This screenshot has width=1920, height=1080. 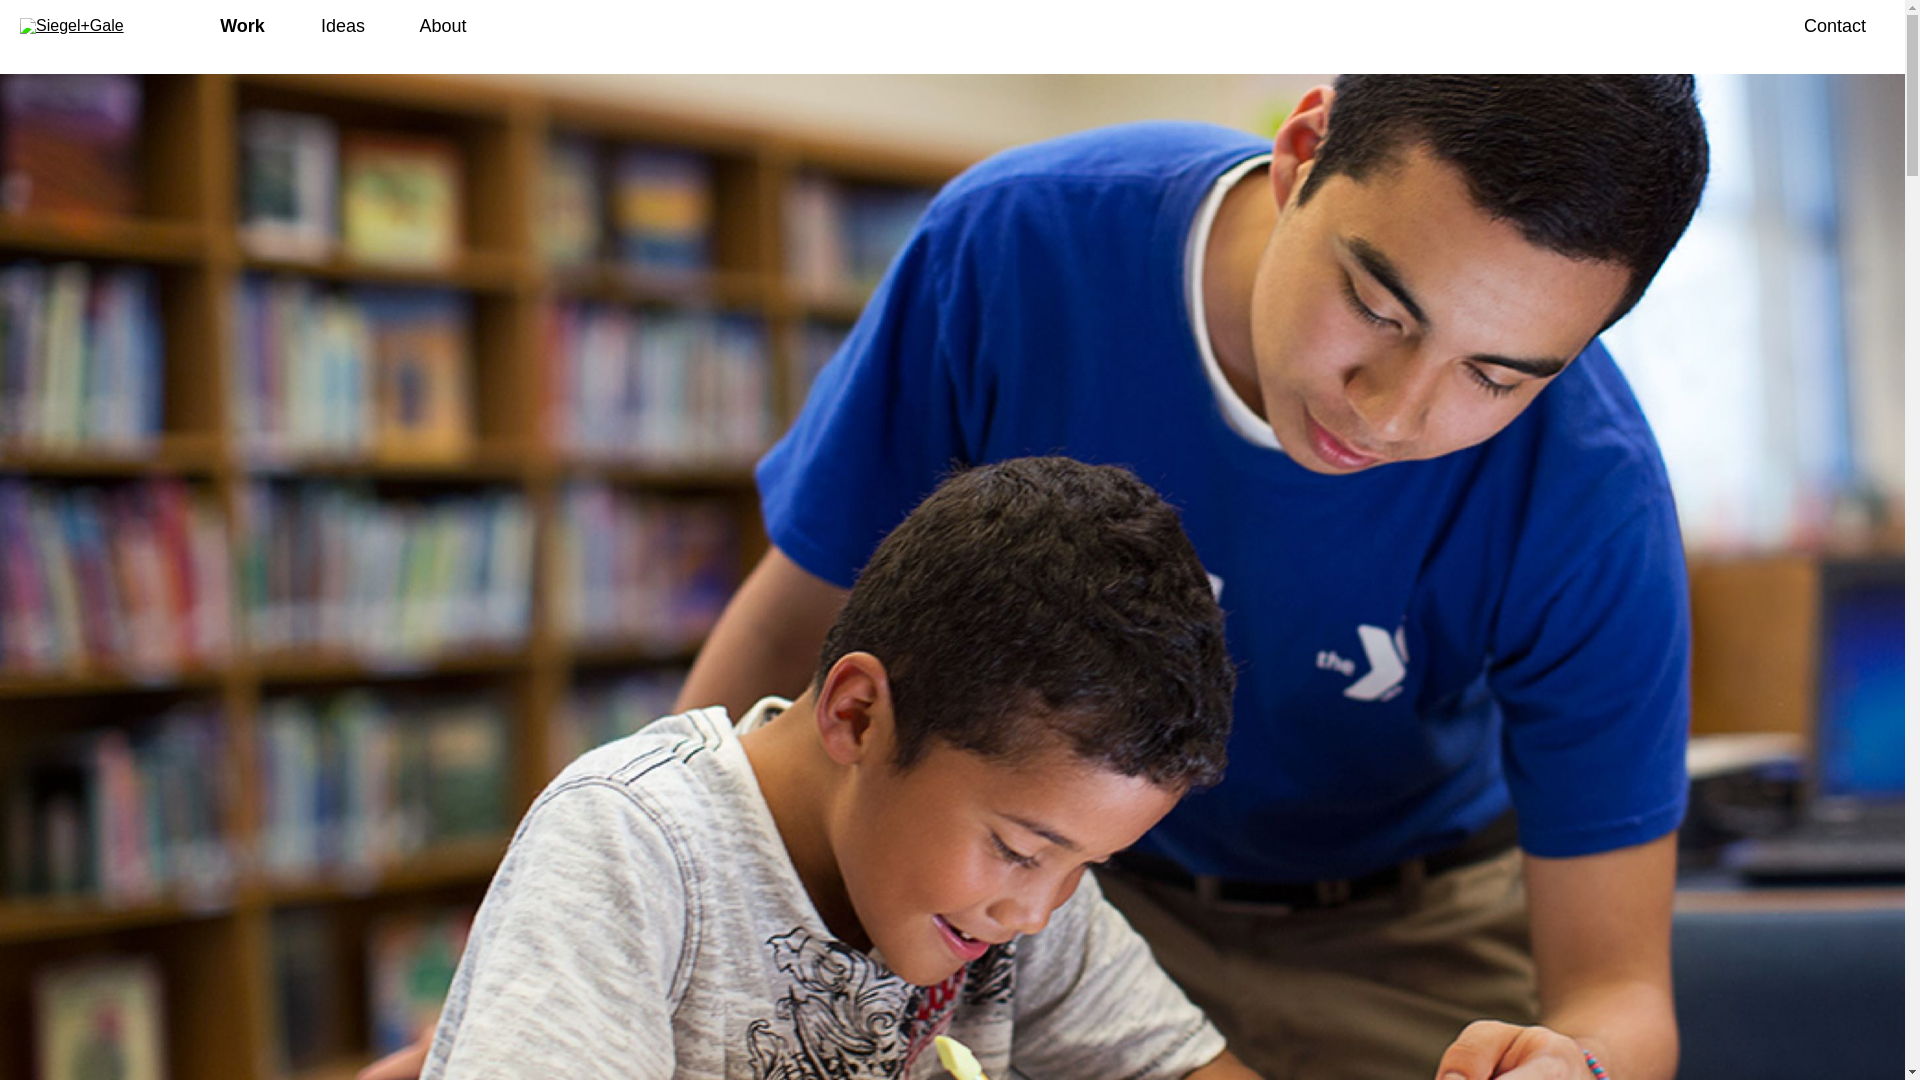 What do you see at coordinates (342, 25) in the screenshot?
I see `Ideas` at bounding box center [342, 25].